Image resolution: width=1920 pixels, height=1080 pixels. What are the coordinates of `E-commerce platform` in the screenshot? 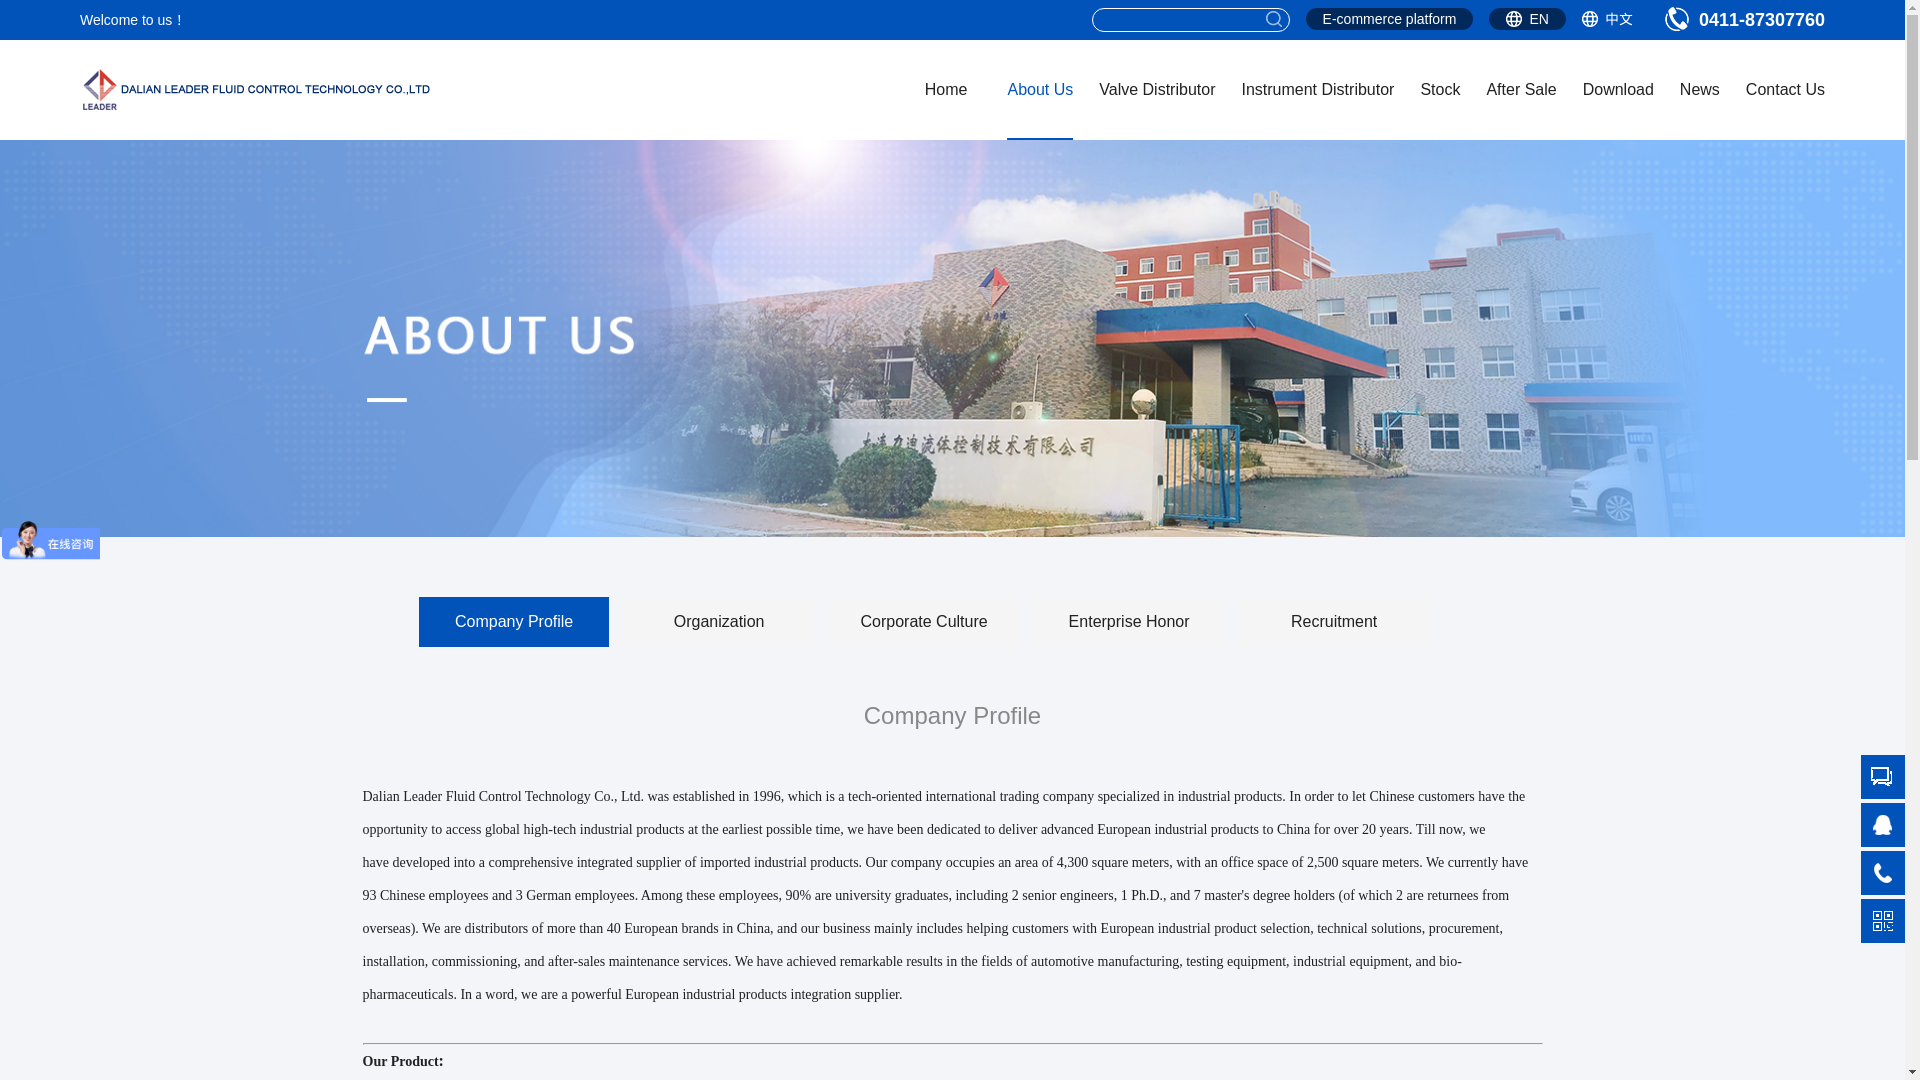 It's located at (1390, 18).